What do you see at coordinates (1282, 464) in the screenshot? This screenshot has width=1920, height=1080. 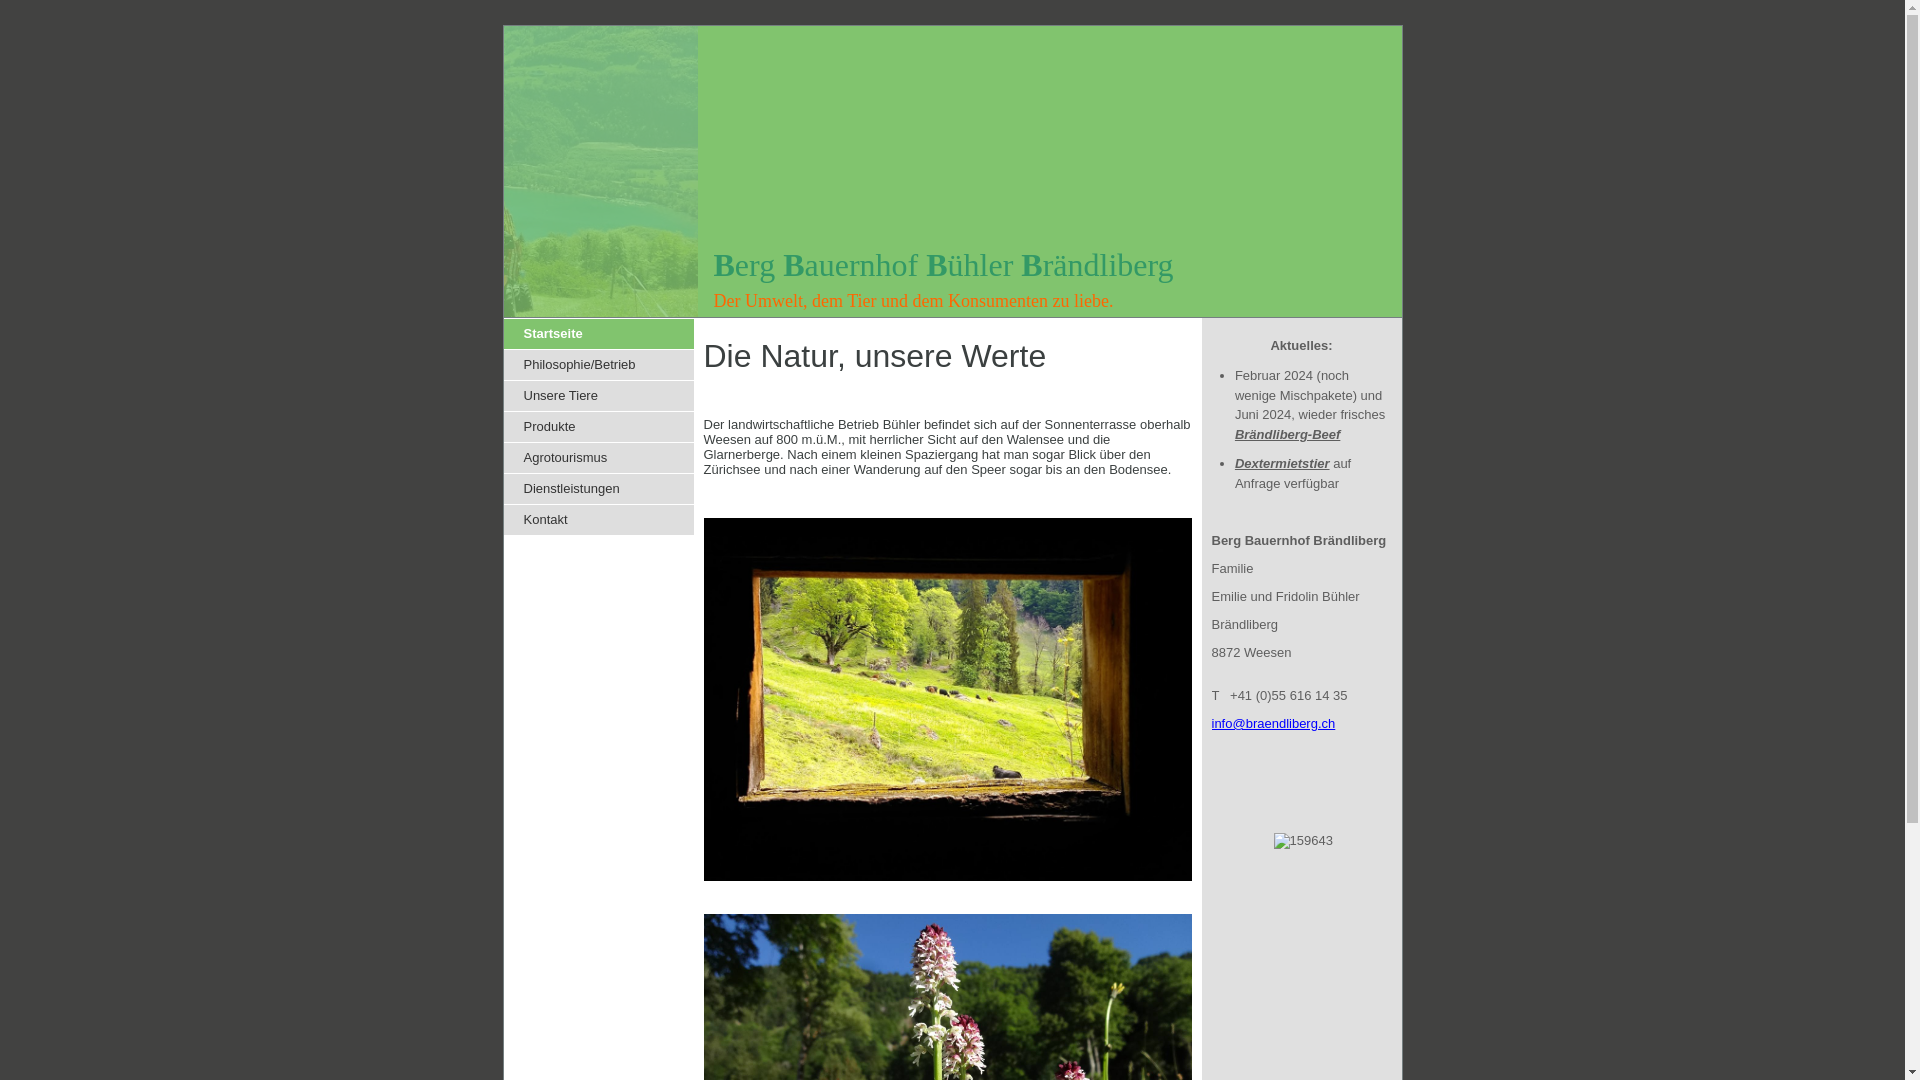 I see `Dextermietstier` at bounding box center [1282, 464].